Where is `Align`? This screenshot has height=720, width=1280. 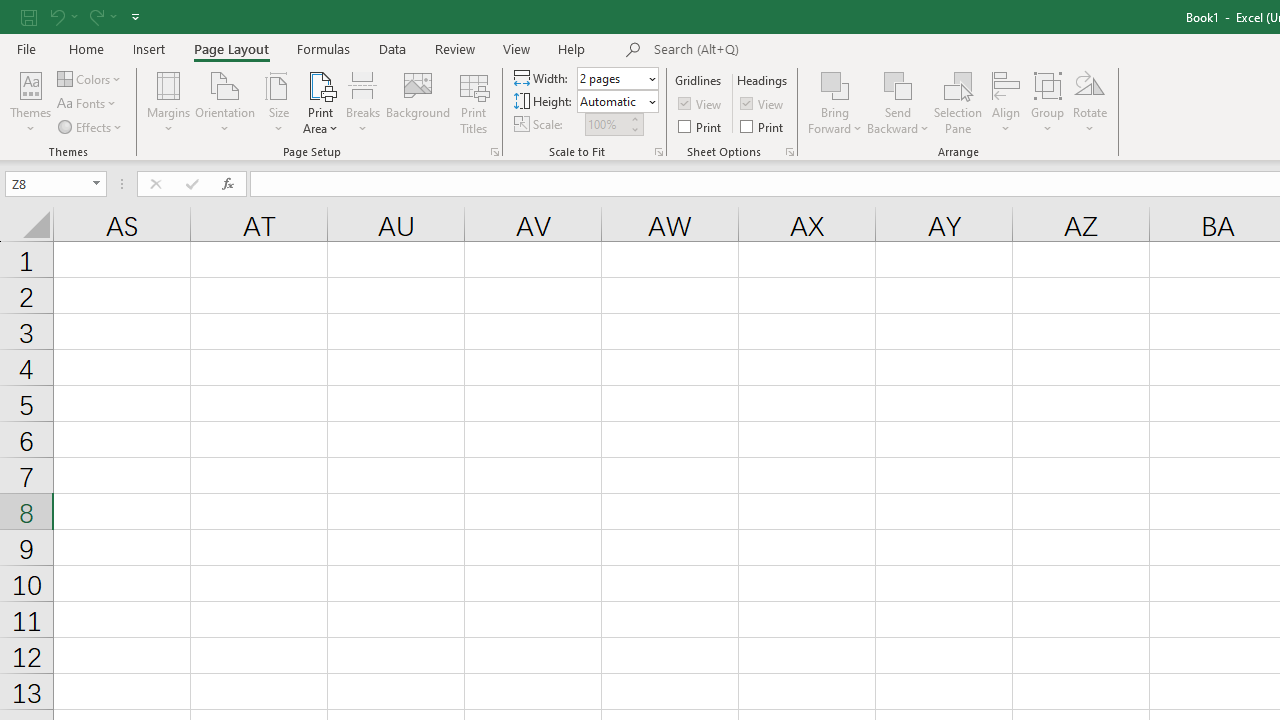 Align is located at coordinates (1006, 102).